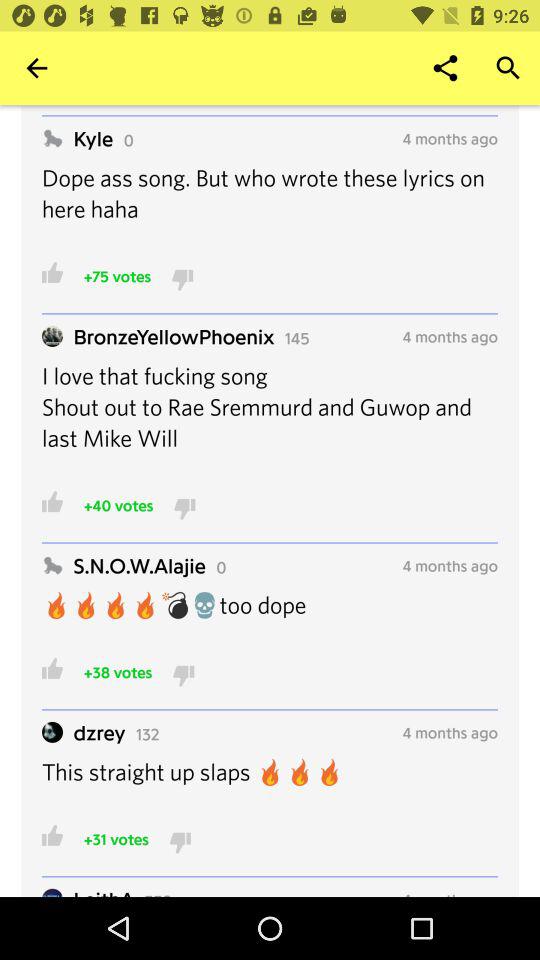 This screenshot has height=960, width=540. I want to click on flip until the +38 votes, so click(118, 672).